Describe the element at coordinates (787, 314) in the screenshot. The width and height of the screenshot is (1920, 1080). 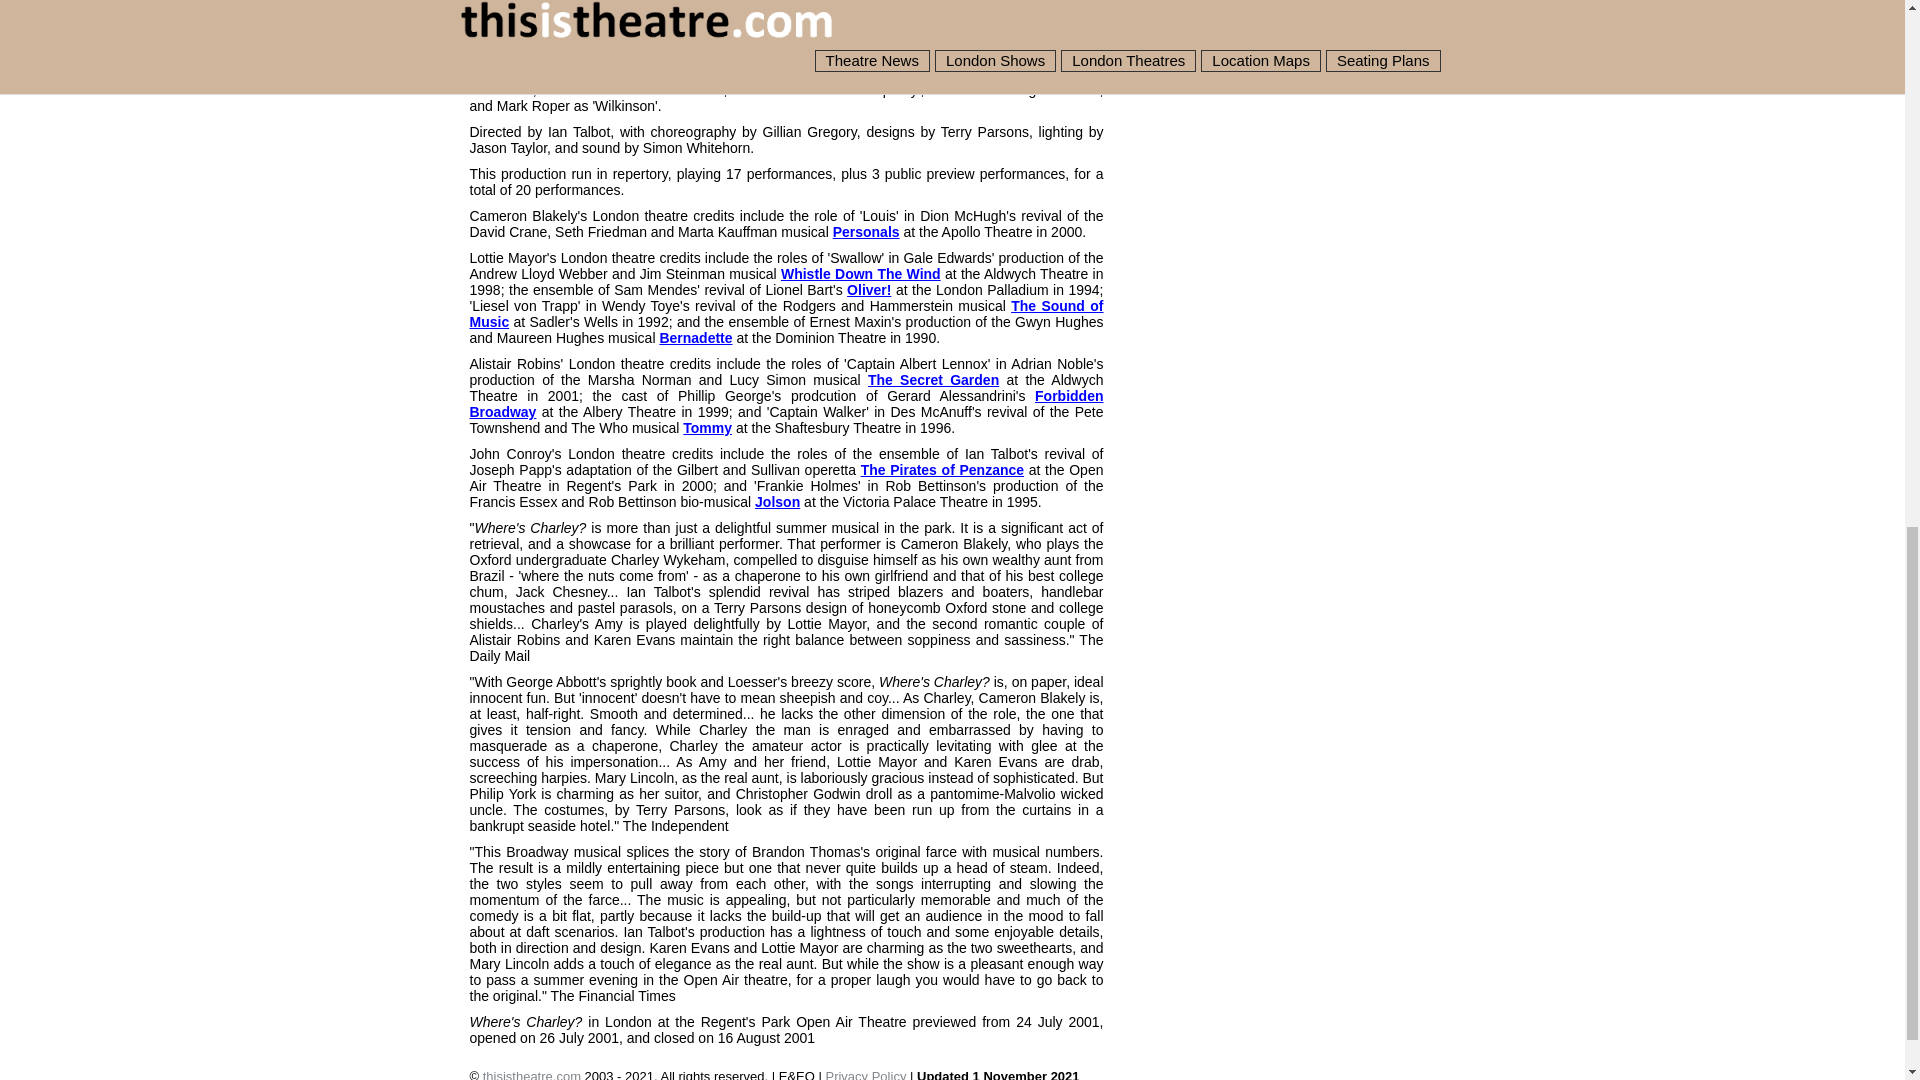
I see `The Sound of Music` at that location.